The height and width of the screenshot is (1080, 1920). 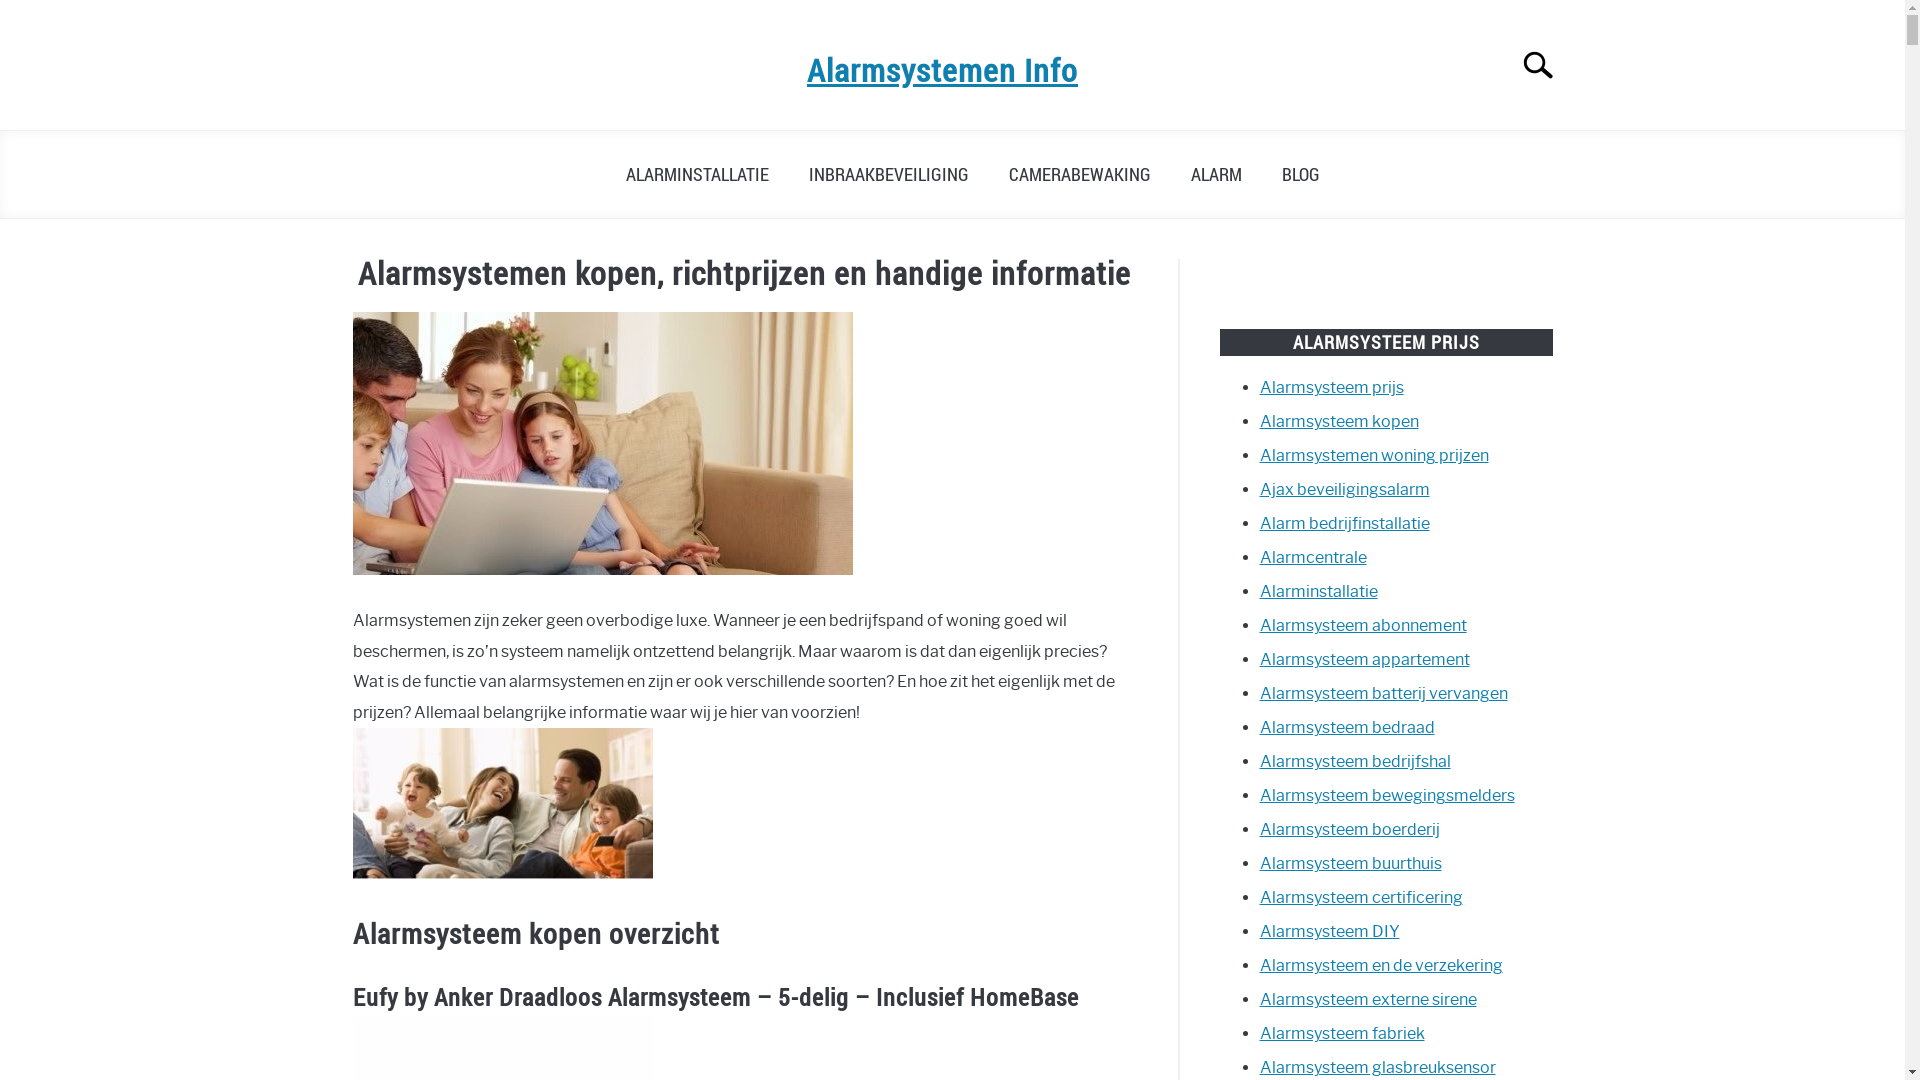 I want to click on Alarmsysteem kopen, so click(x=1340, y=422).